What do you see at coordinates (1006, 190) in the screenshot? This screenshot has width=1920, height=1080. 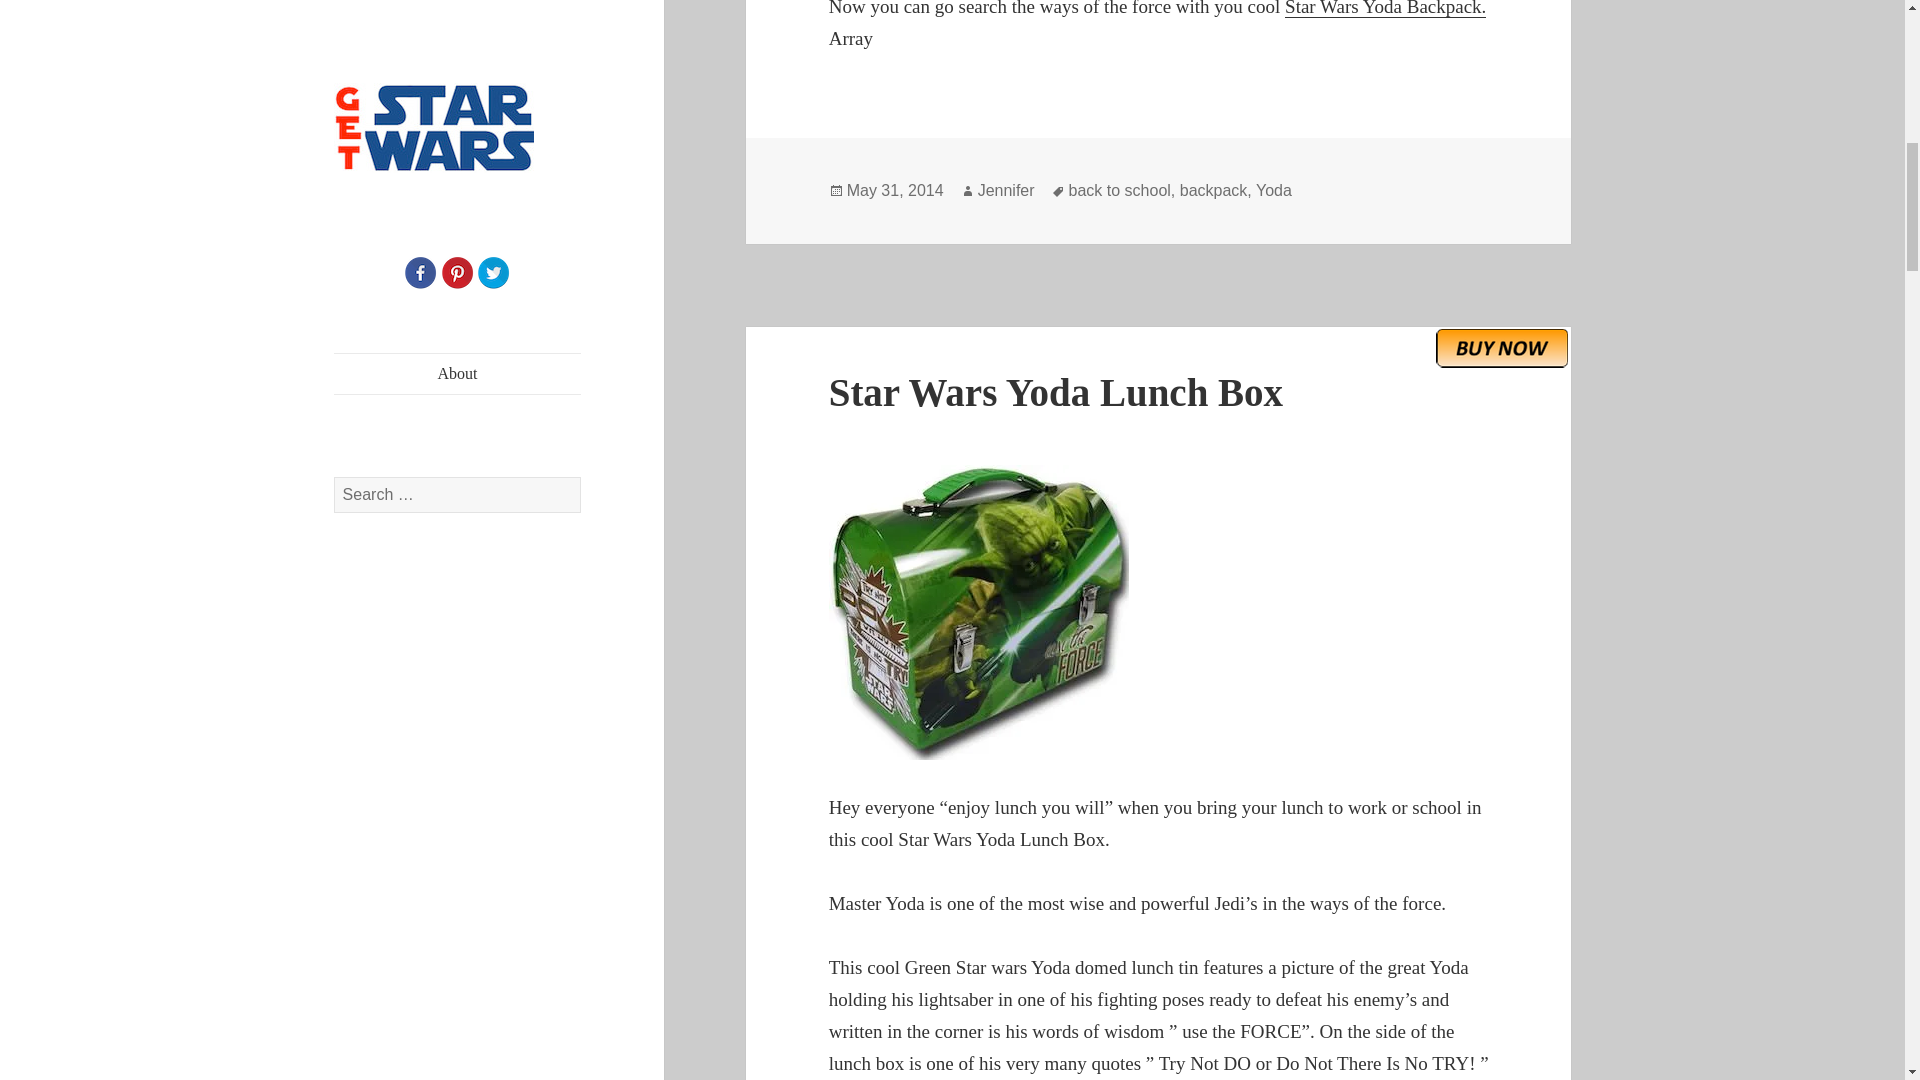 I see `Jennifer` at bounding box center [1006, 190].